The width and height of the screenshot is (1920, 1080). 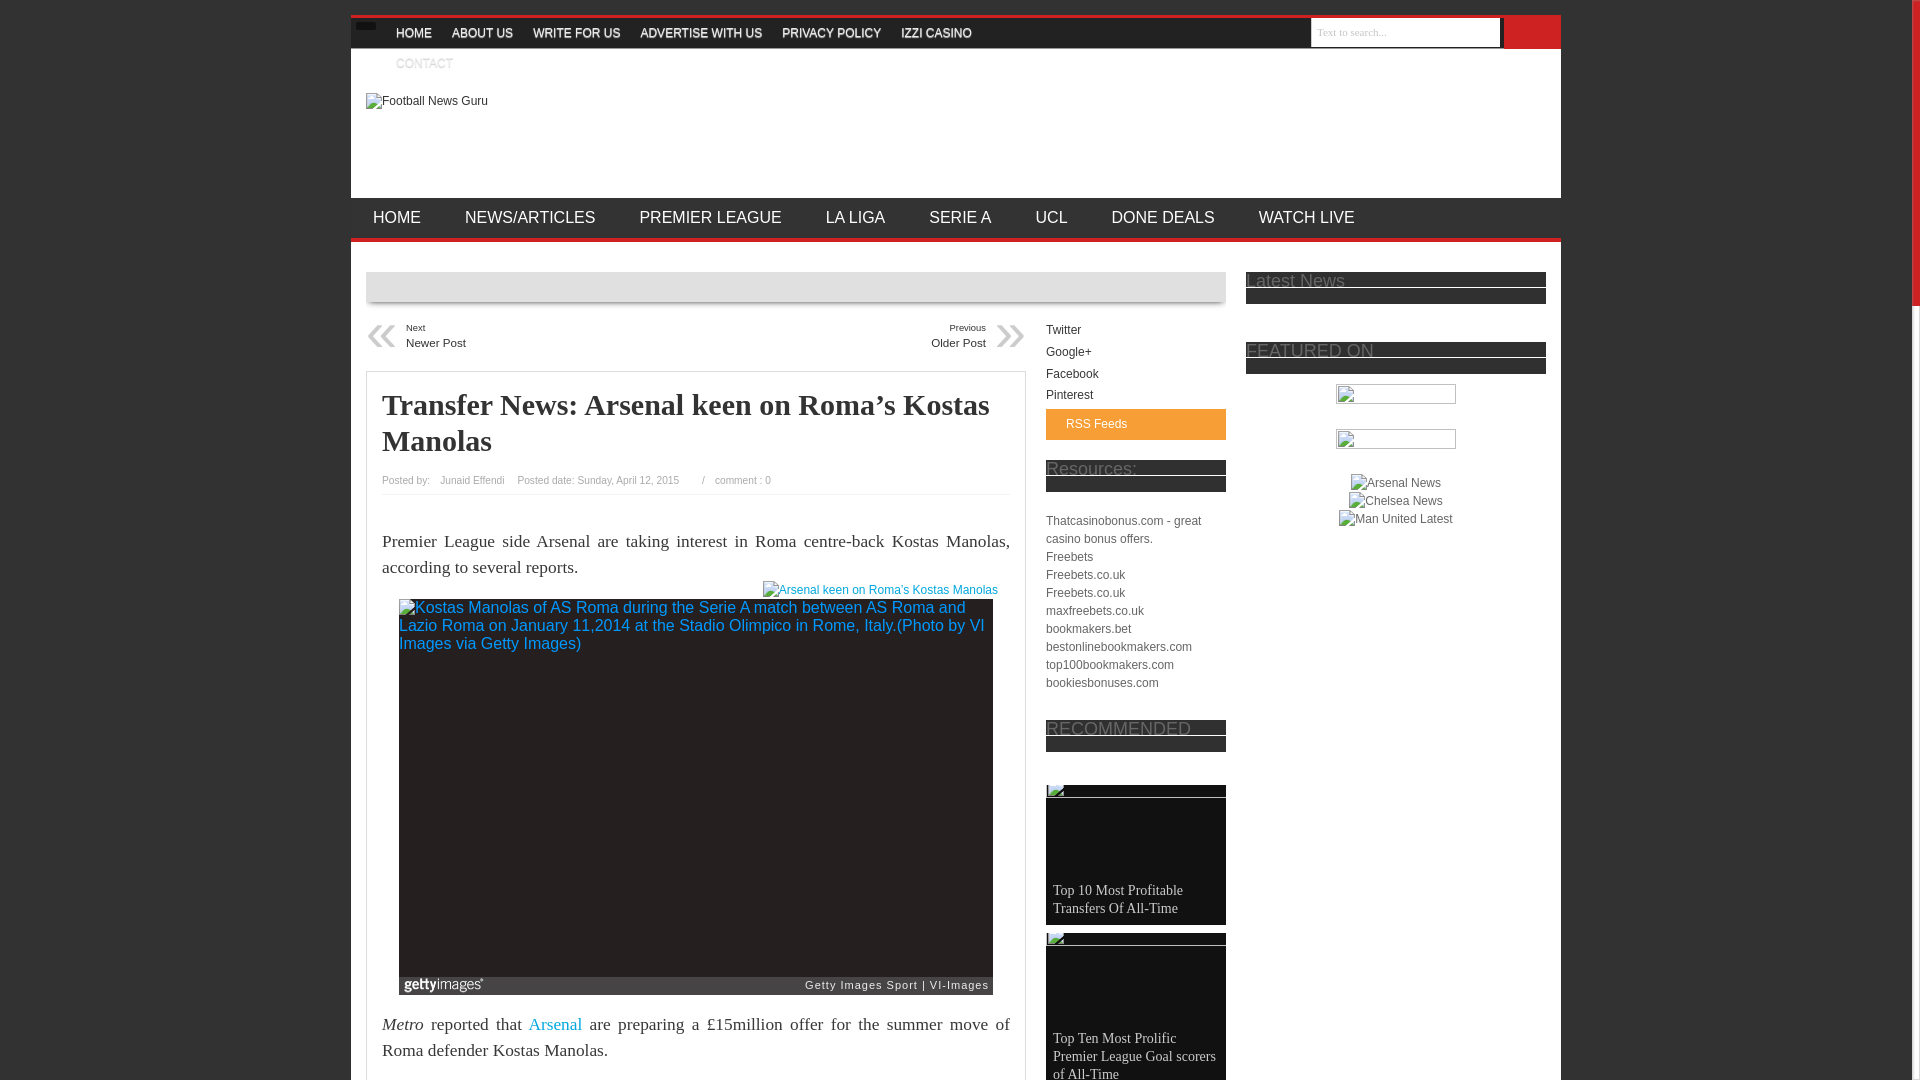 What do you see at coordinates (856, 217) in the screenshot?
I see `LA LIGA` at bounding box center [856, 217].